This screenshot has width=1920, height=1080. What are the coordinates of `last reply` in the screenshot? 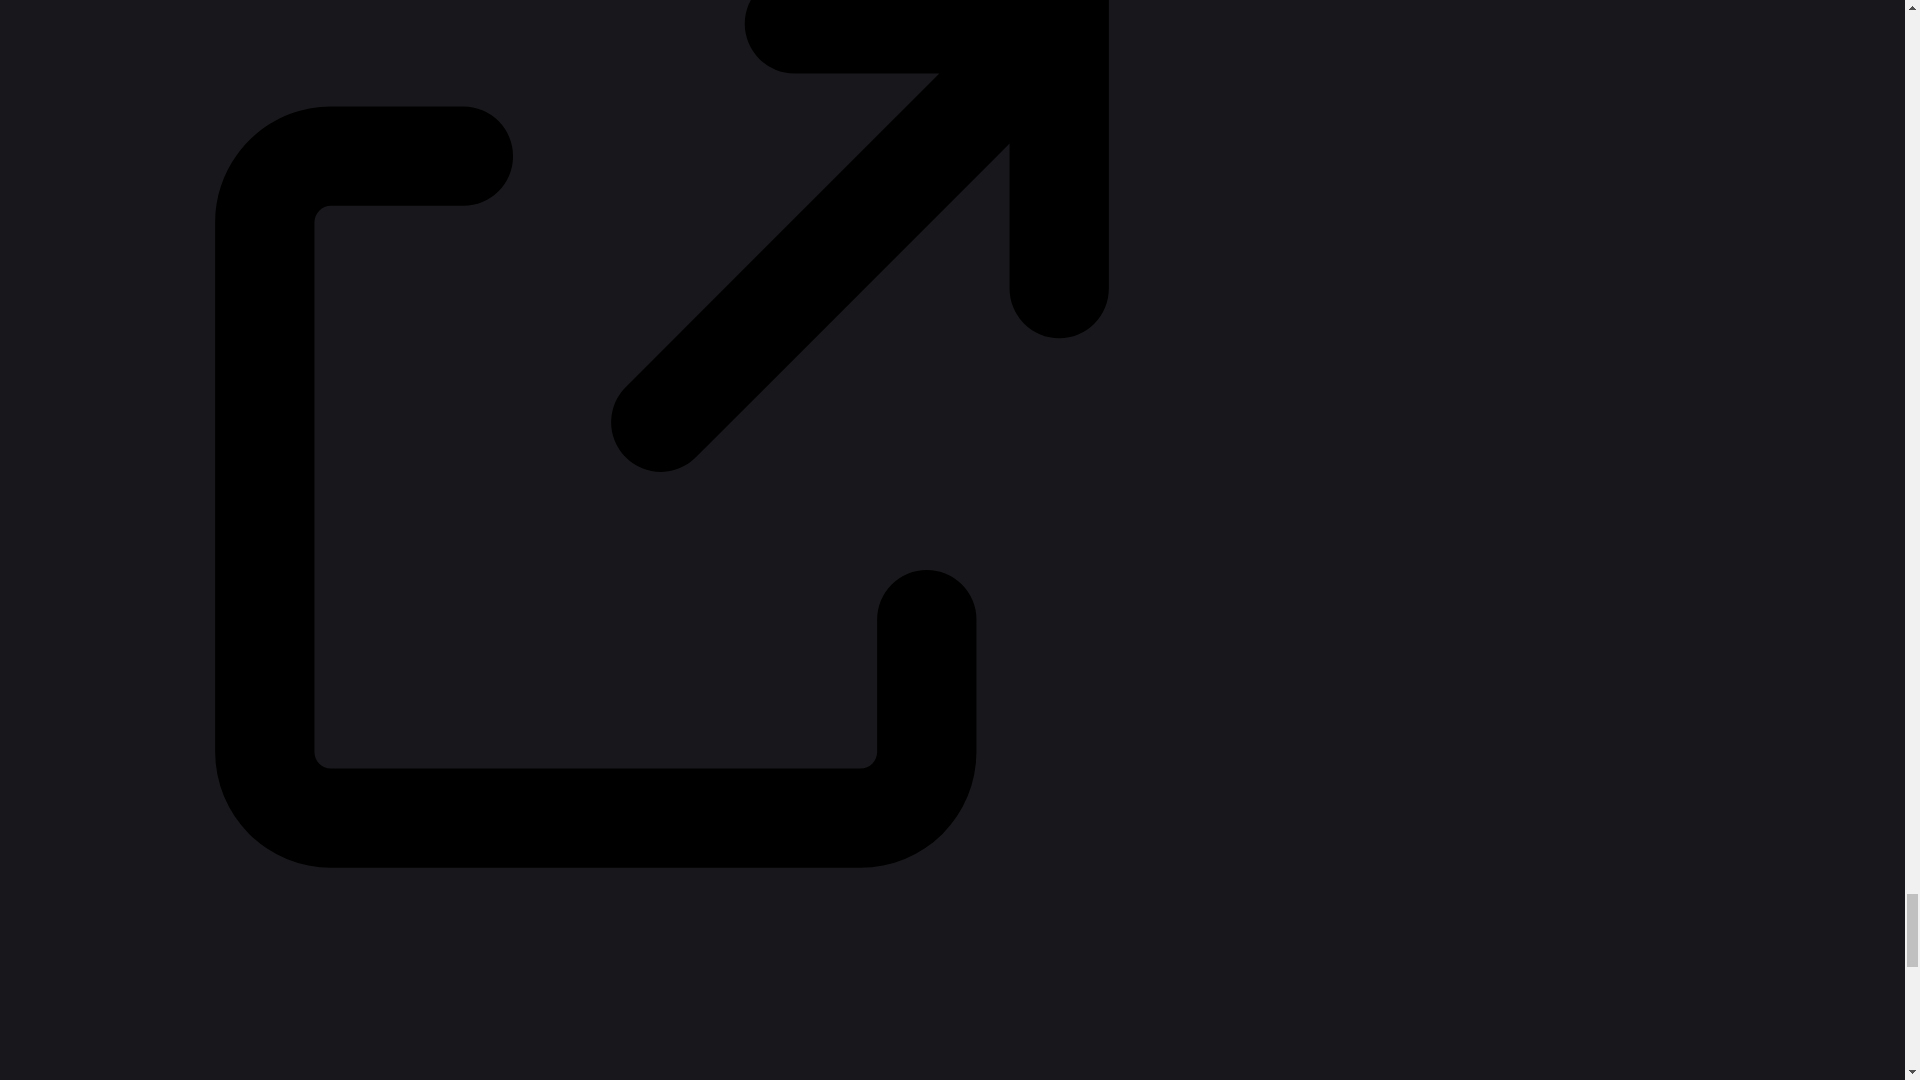 It's located at (892, 610).